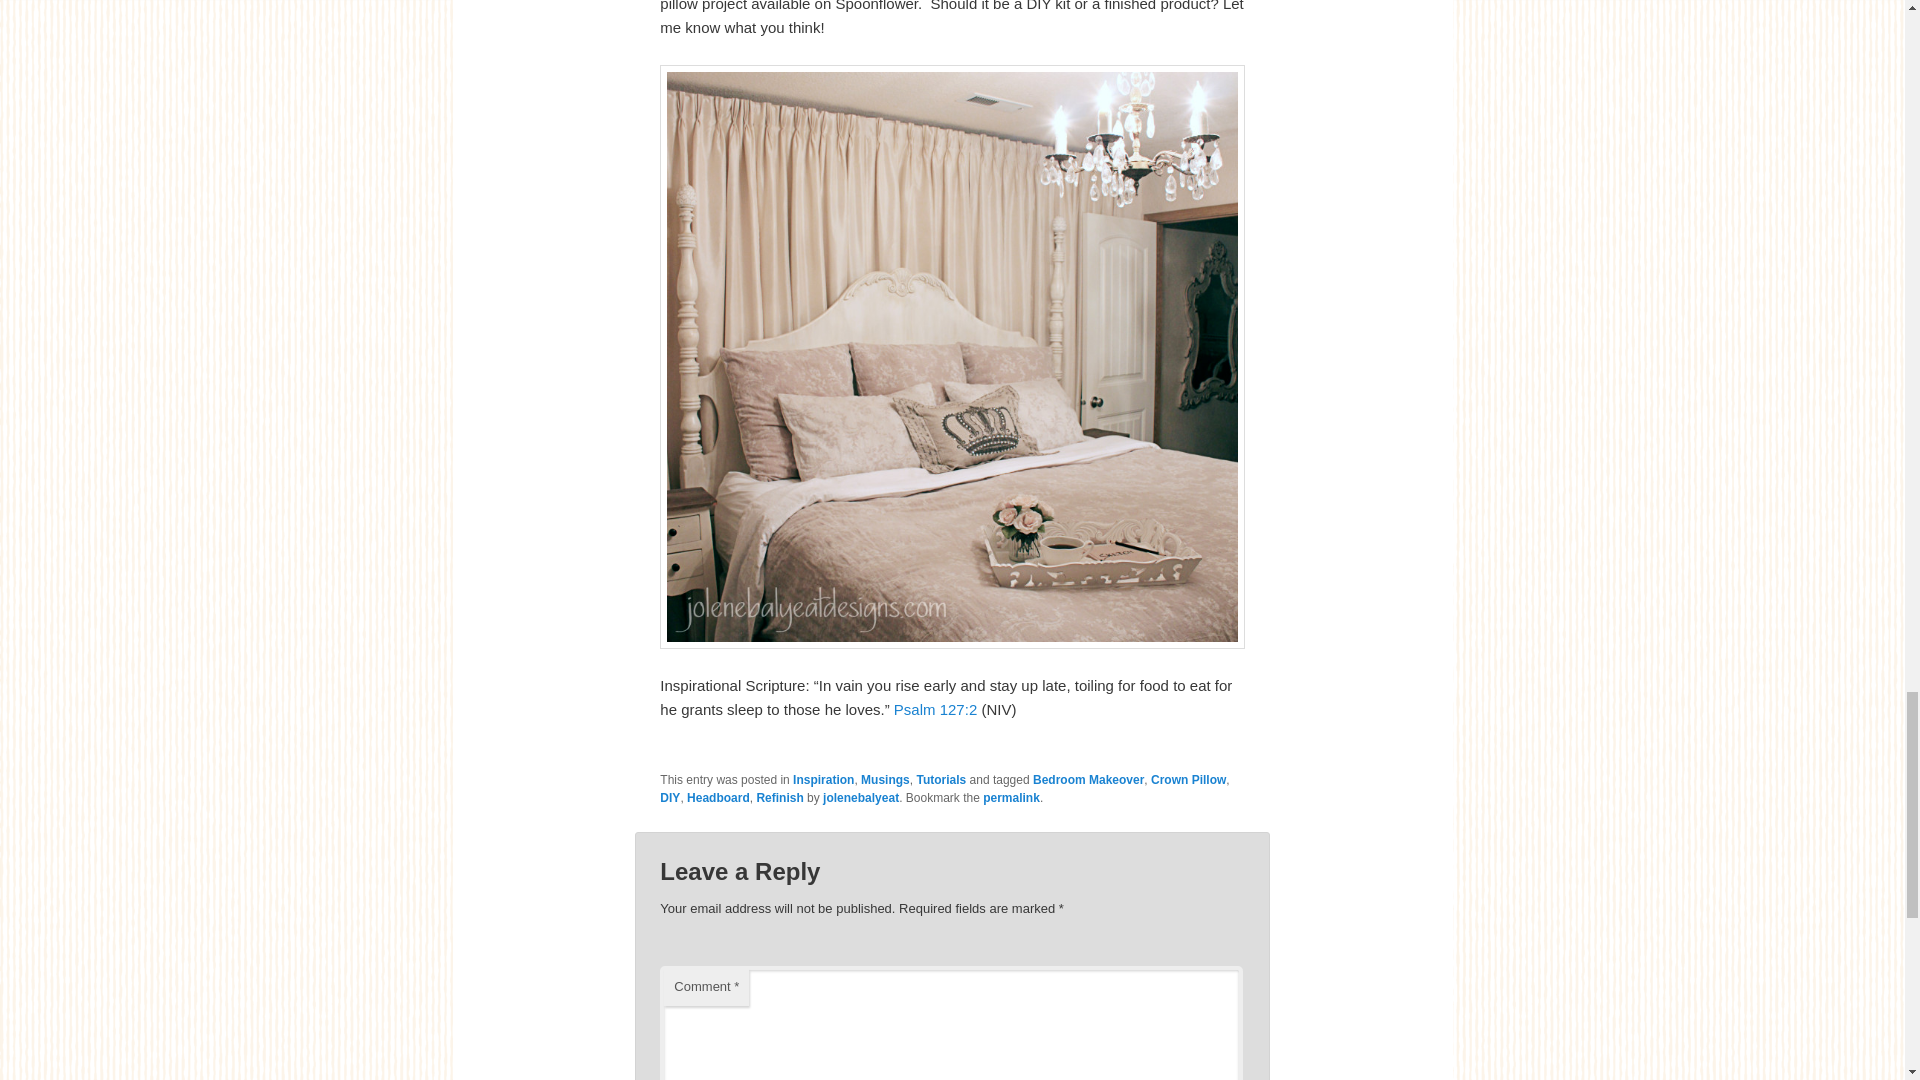 This screenshot has width=1920, height=1080. I want to click on Permalink to Sweet Dreams, so click(1012, 797).